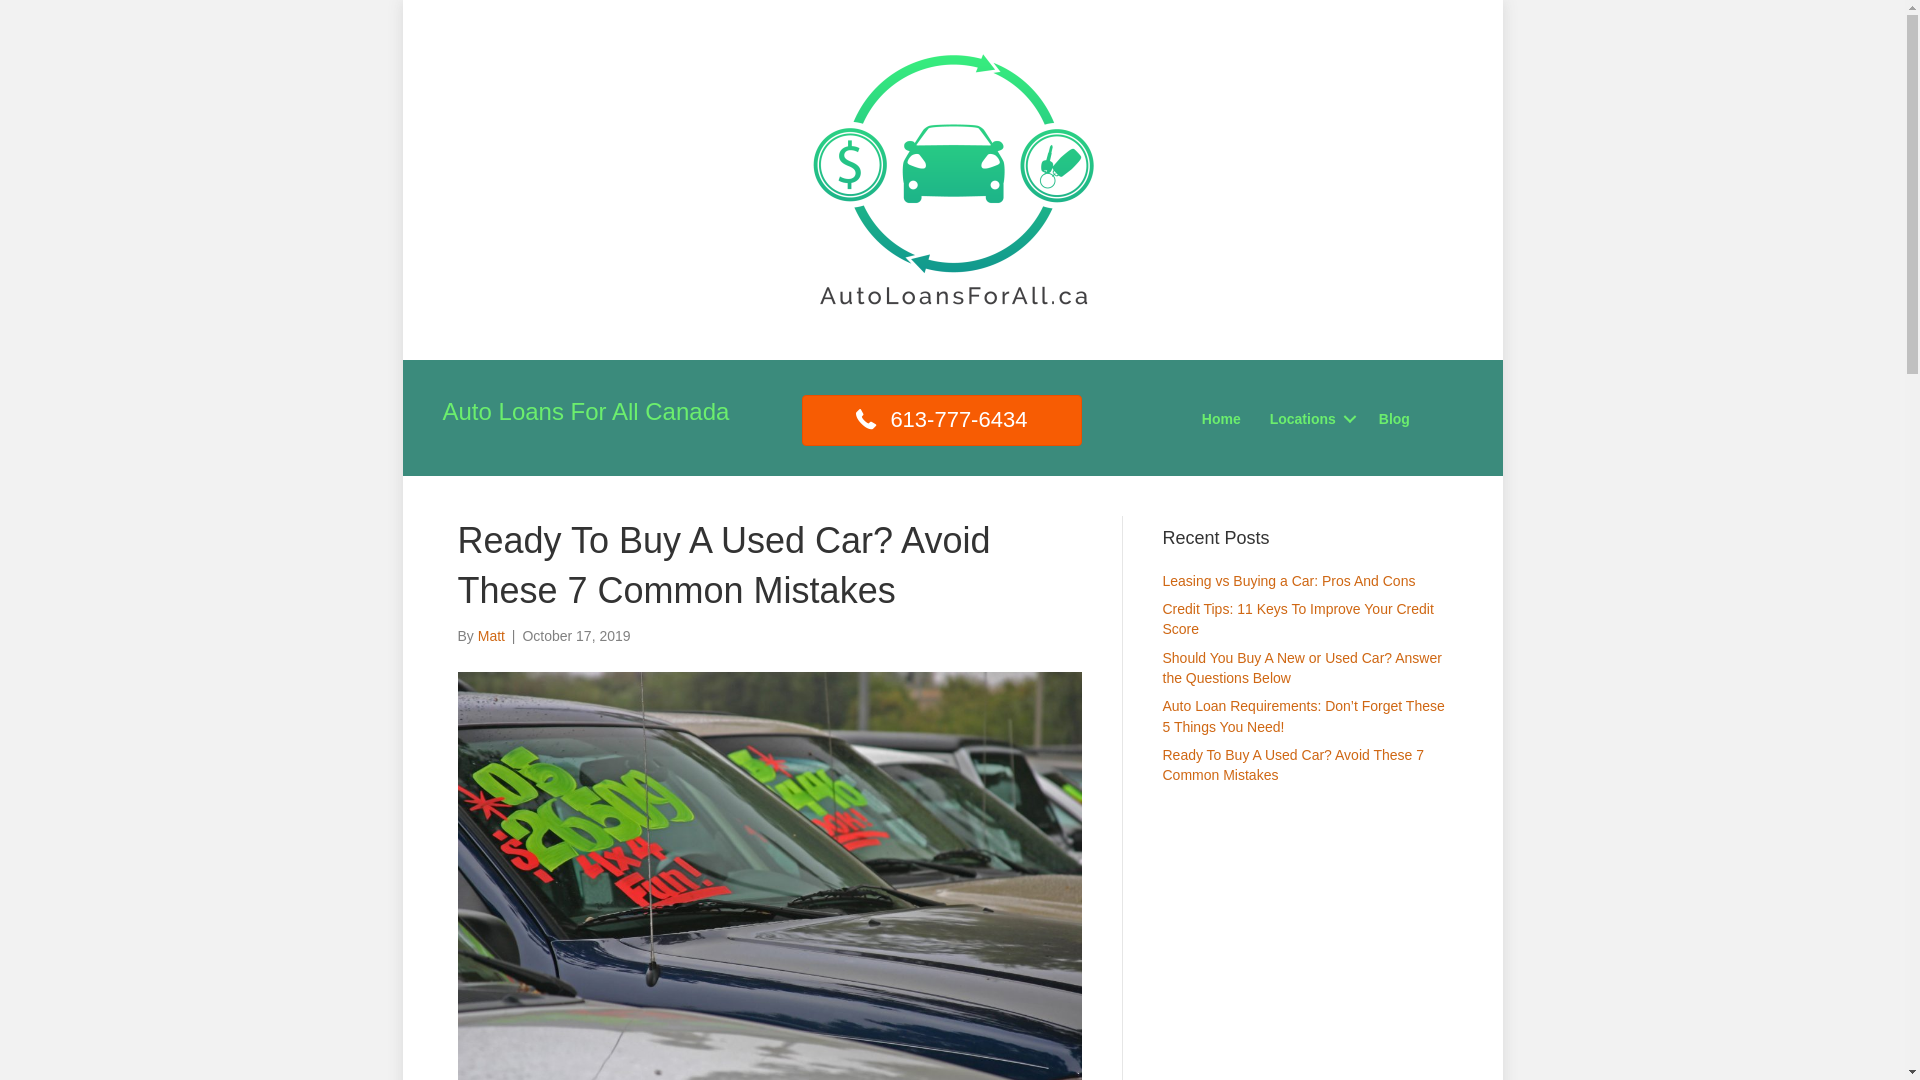  What do you see at coordinates (942, 420) in the screenshot?
I see `613-777-6434` at bounding box center [942, 420].